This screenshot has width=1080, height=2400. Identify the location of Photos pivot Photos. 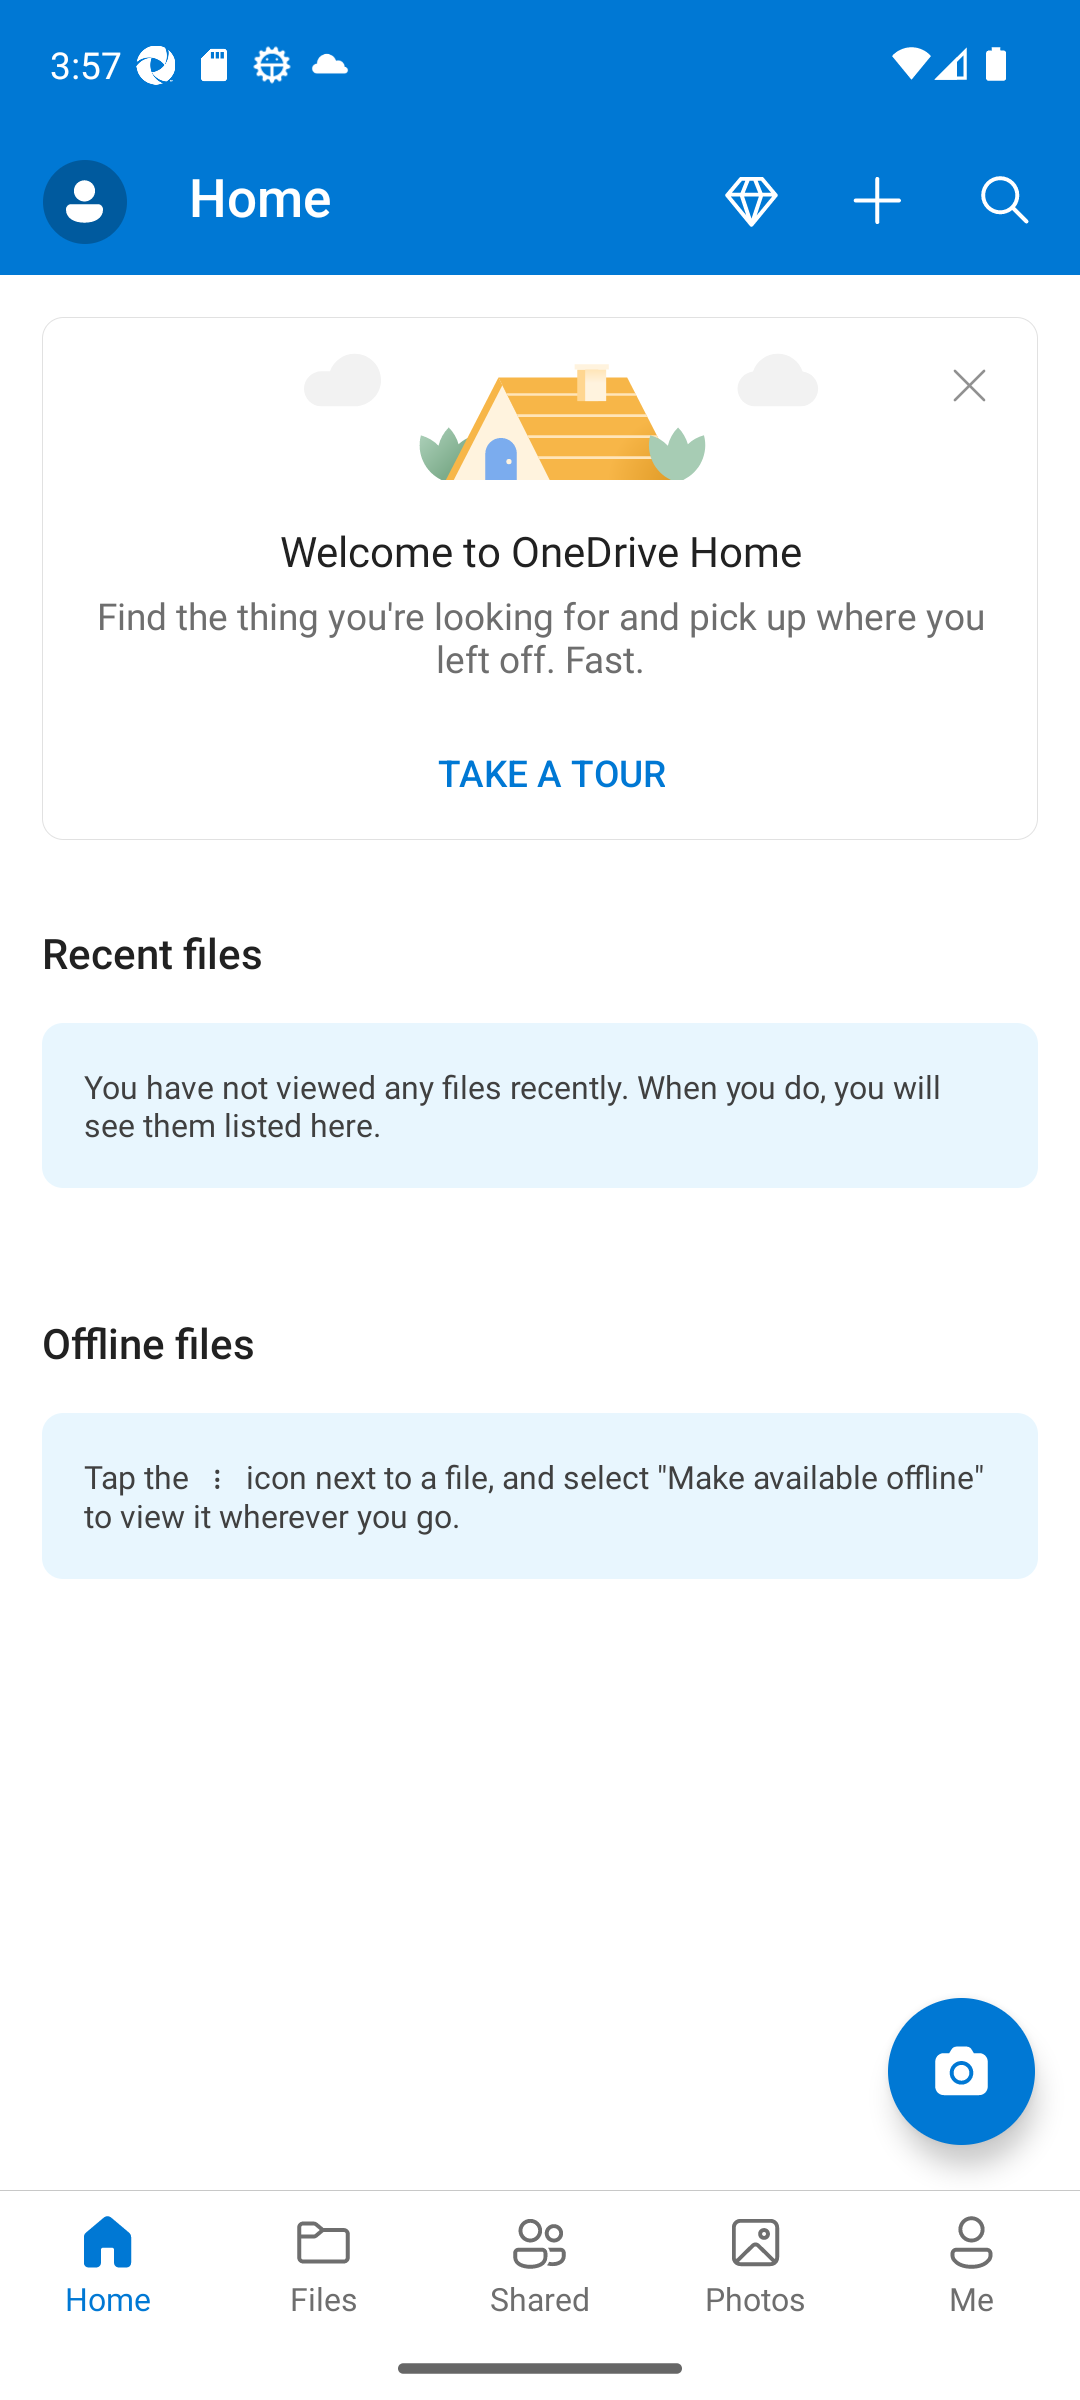
(756, 2262).